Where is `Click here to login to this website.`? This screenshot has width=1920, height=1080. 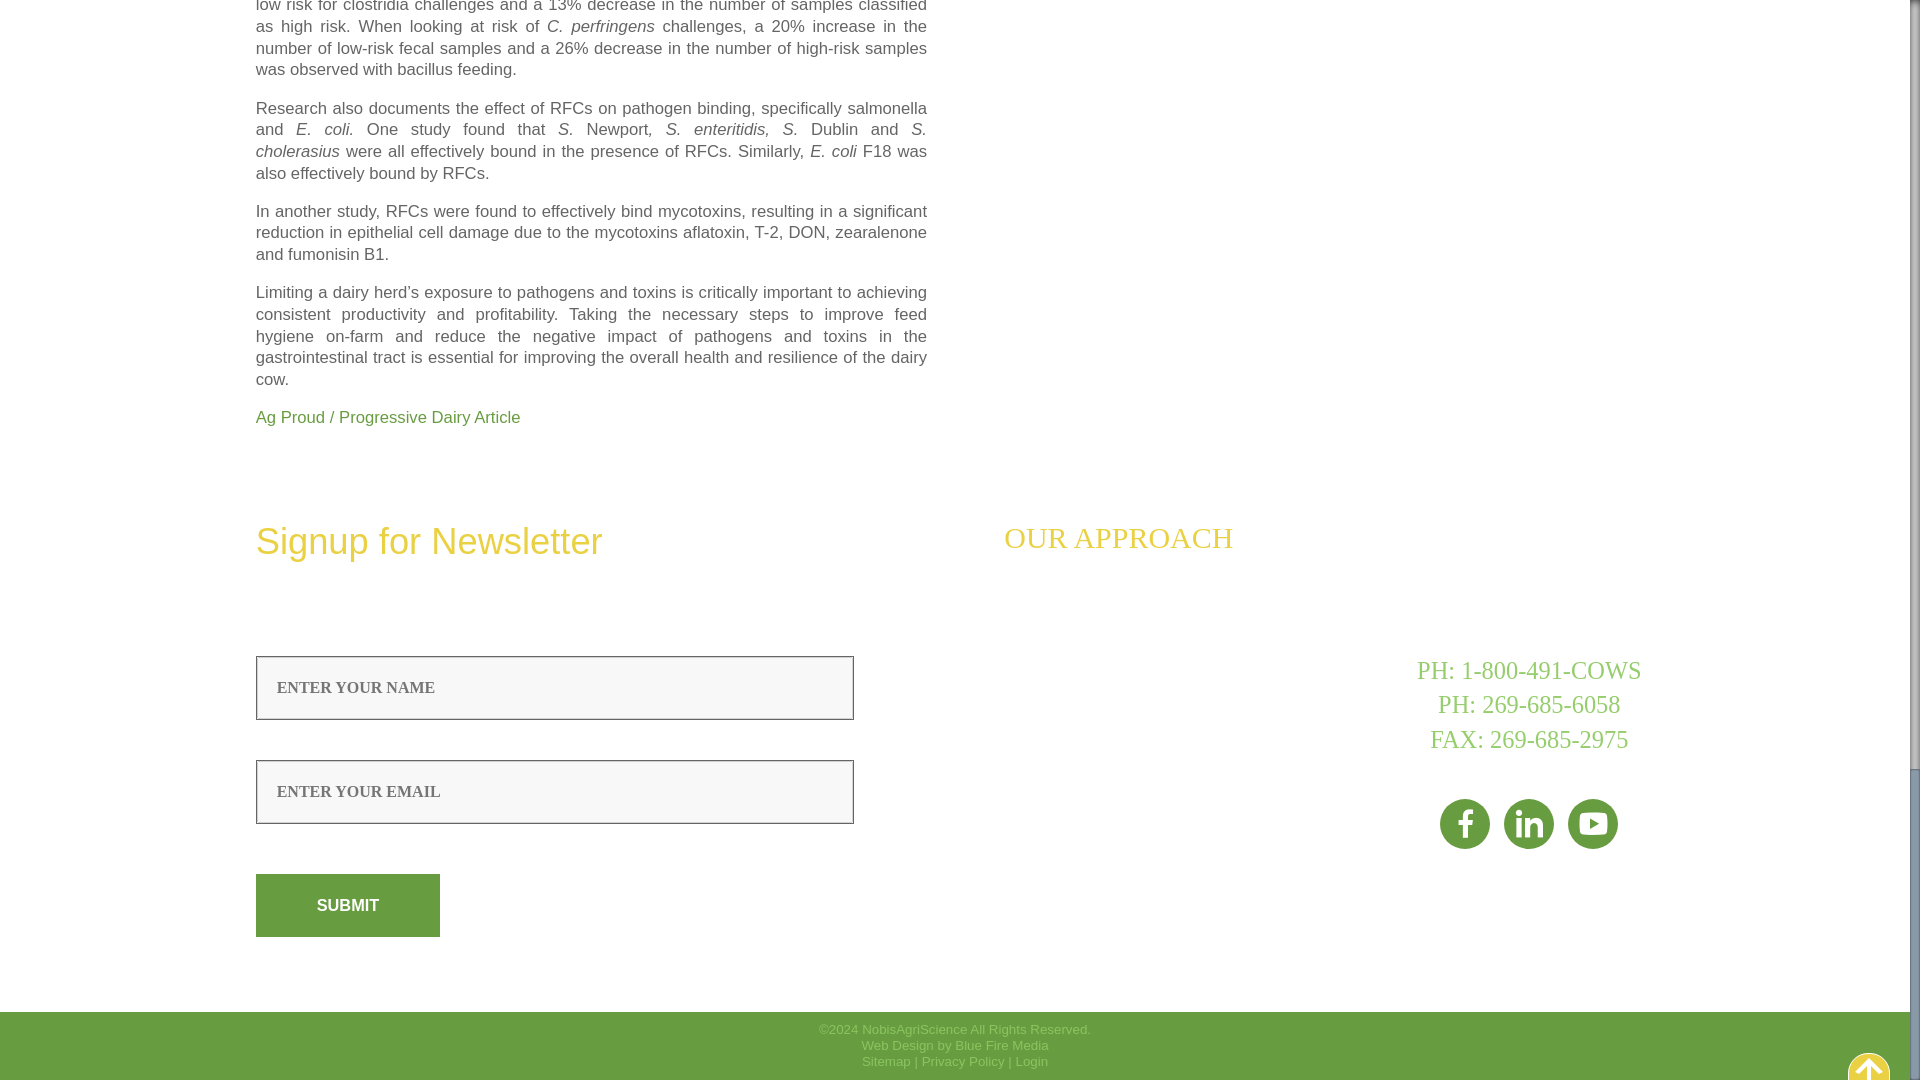 Click here to login to this website. is located at coordinates (1032, 1062).